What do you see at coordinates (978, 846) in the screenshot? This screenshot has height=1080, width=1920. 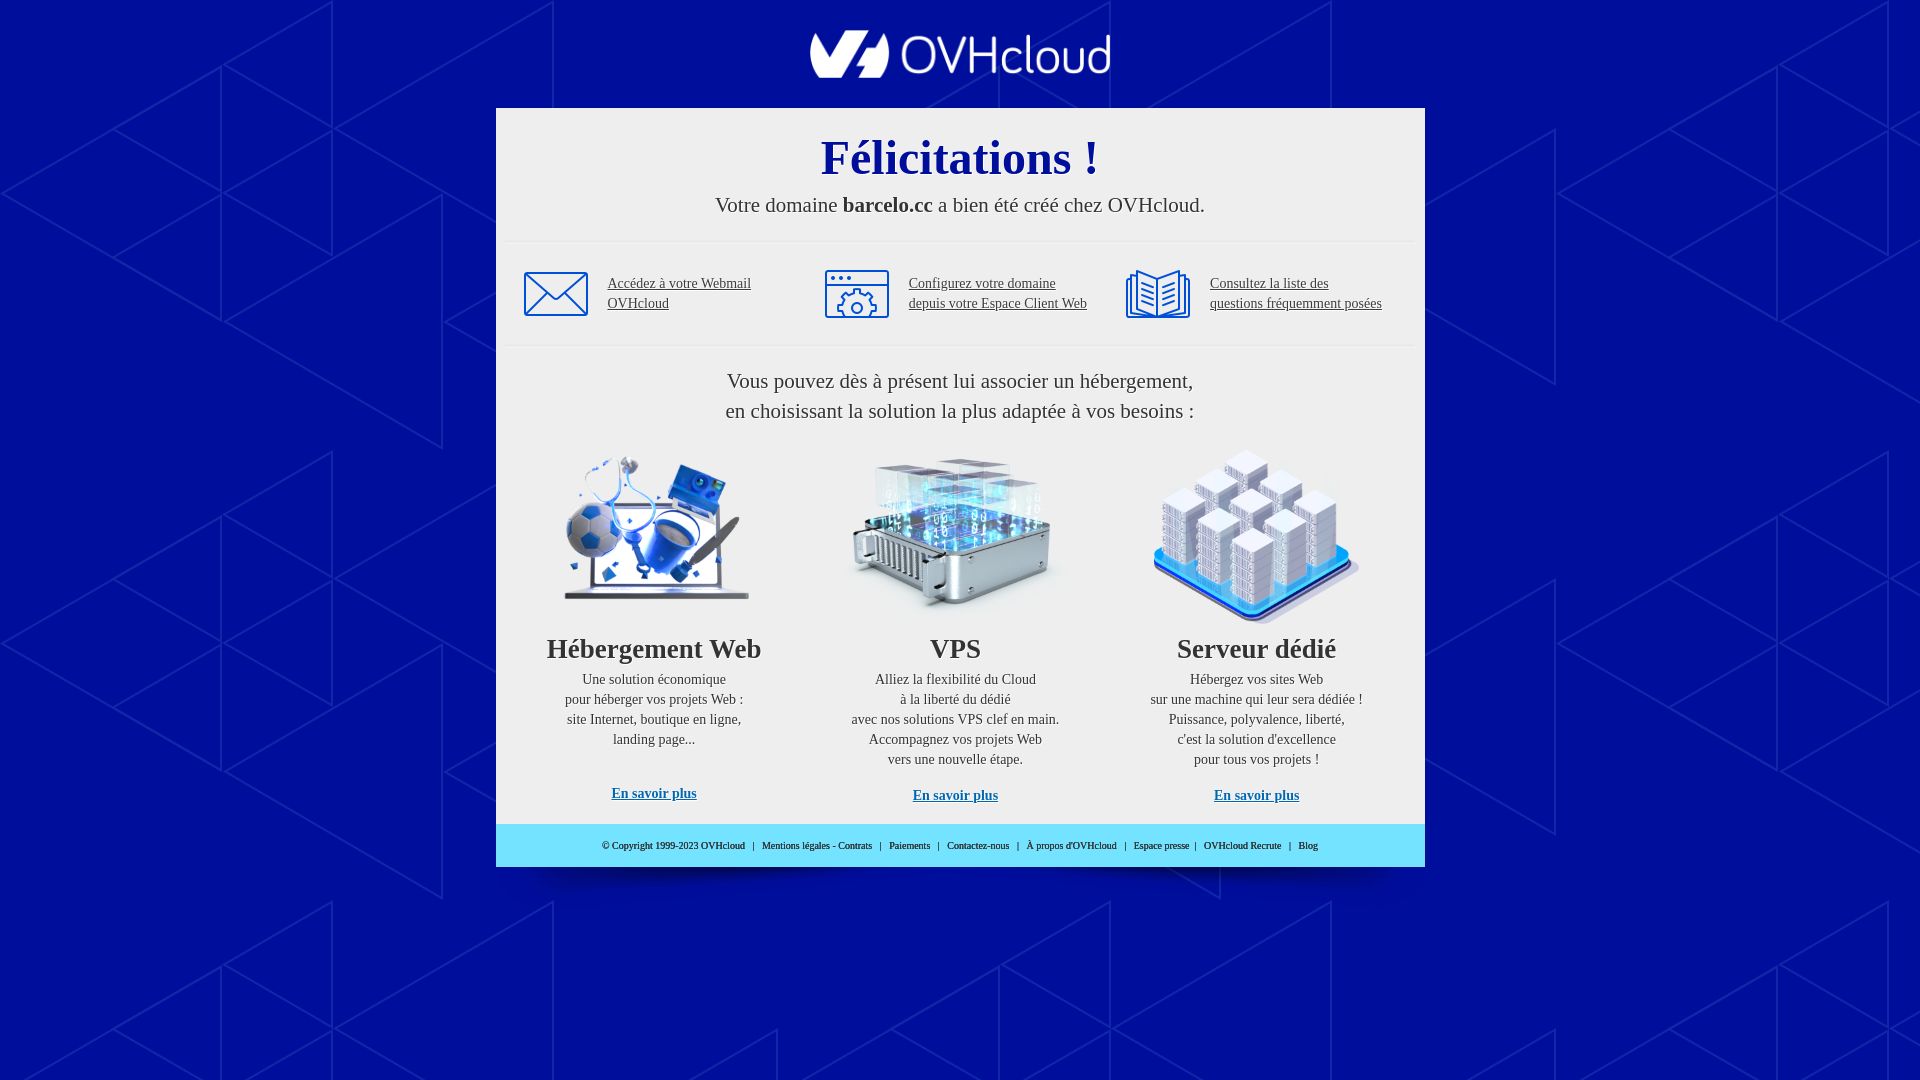 I see `Contactez-nous` at bounding box center [978, 846].